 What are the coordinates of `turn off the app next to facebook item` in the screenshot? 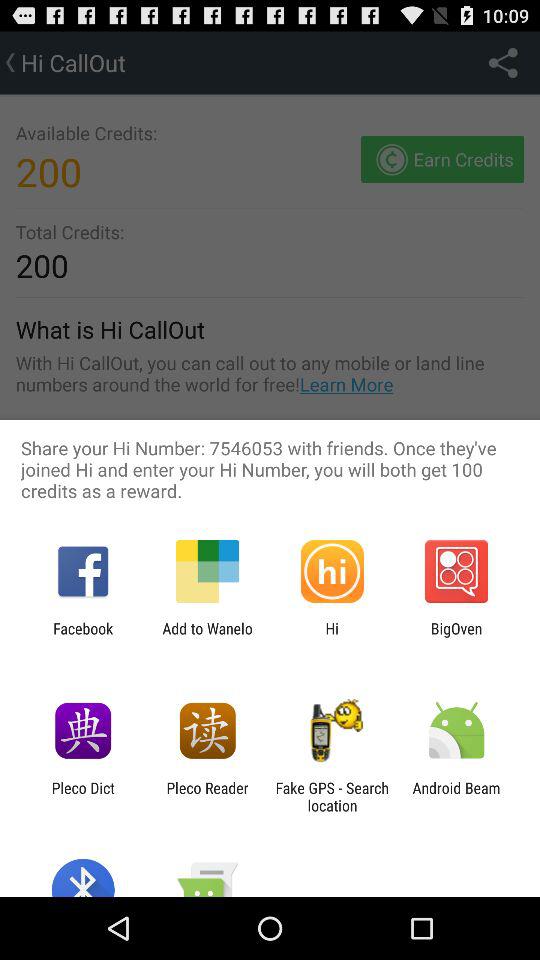 It's located at (207, 637).